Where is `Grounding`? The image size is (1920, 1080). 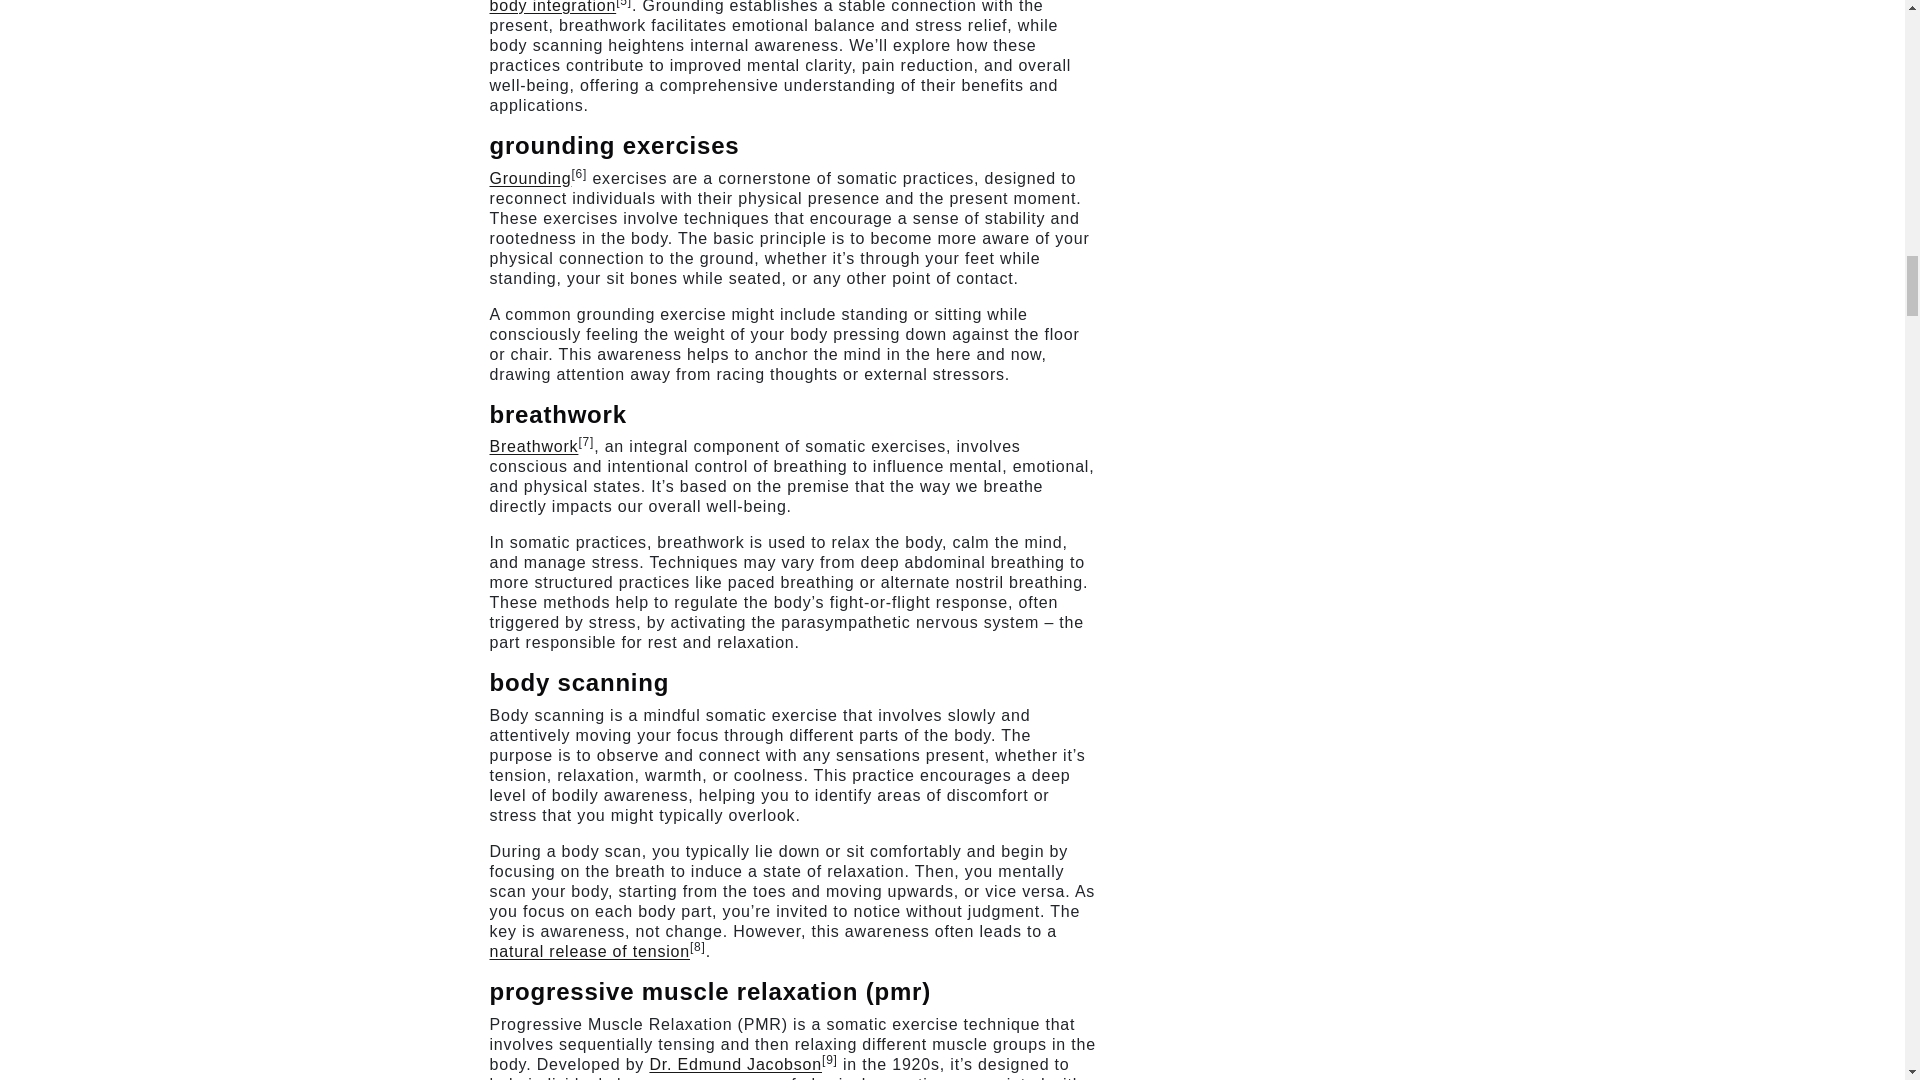 Grounding is located at coordinates (530, 178).